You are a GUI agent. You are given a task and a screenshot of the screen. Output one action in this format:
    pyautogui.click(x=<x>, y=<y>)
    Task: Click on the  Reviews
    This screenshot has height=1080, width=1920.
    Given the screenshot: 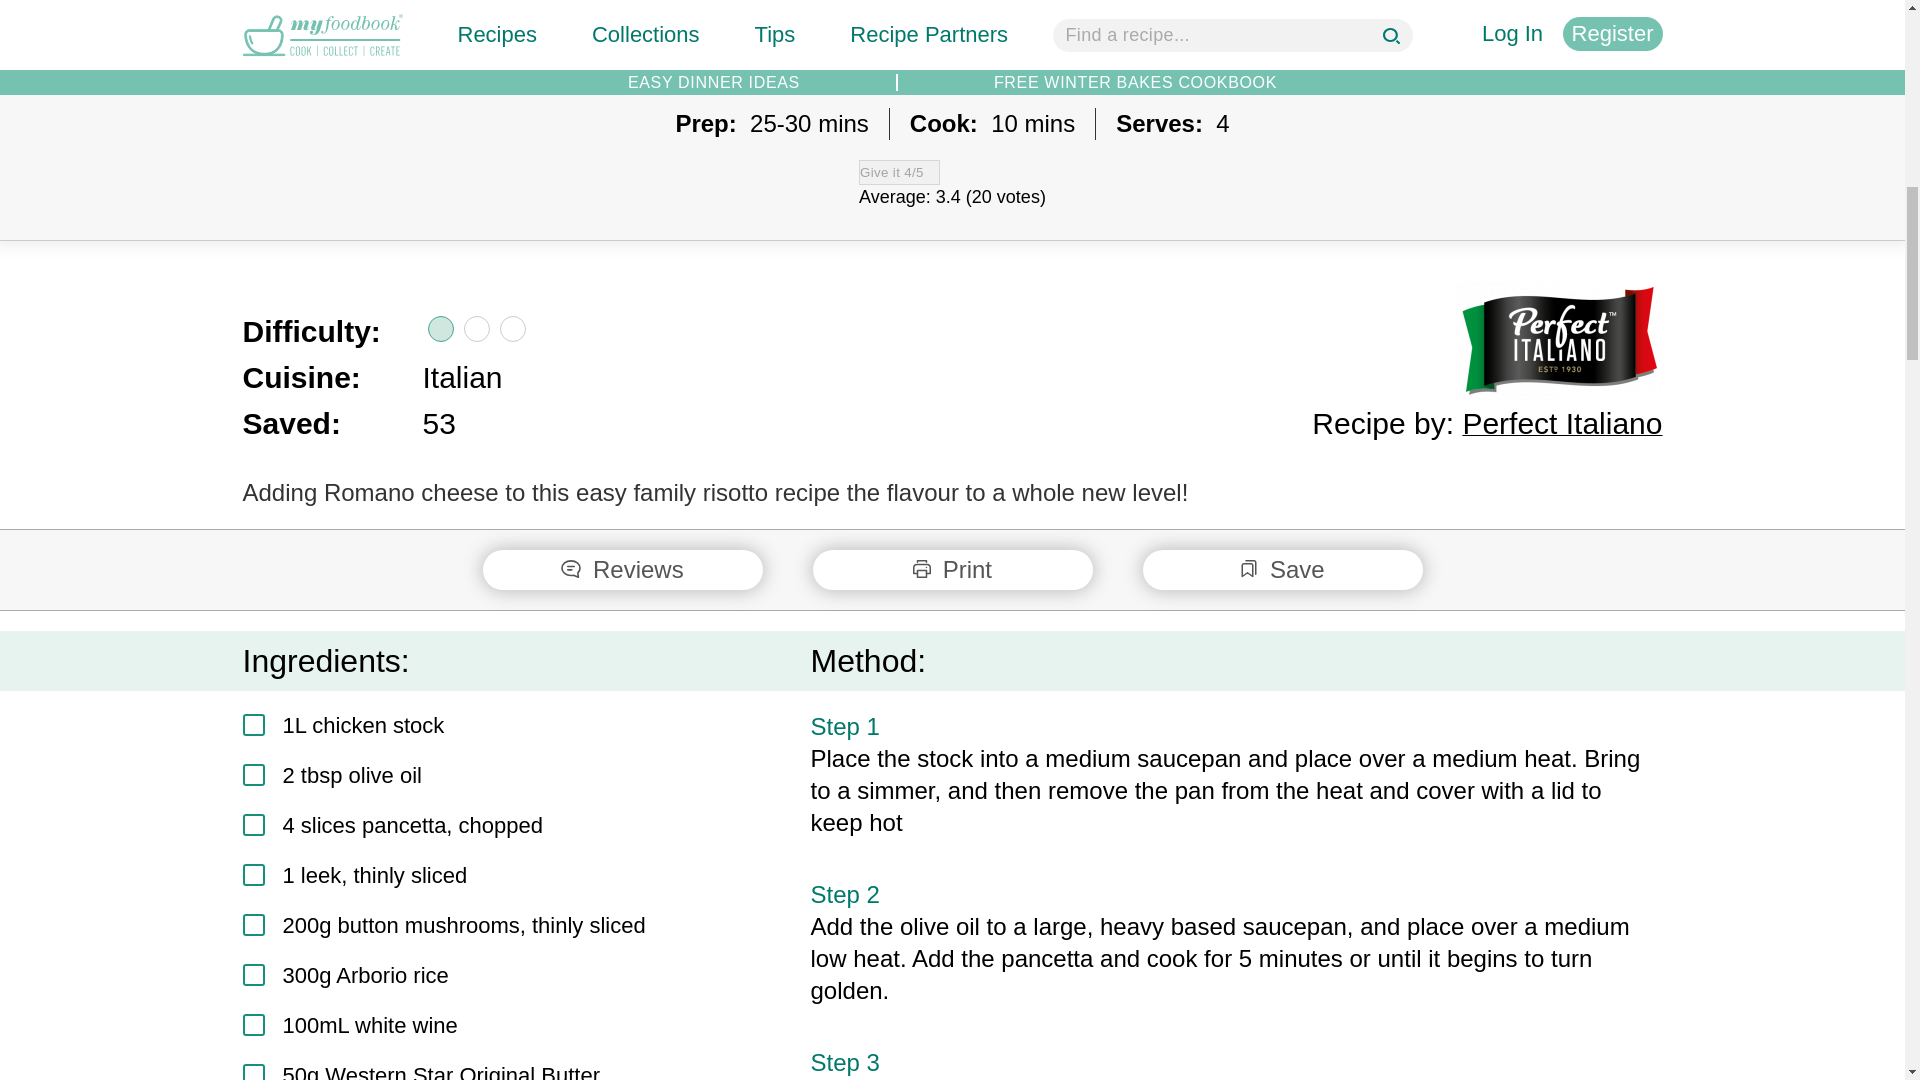 What is the action you would take?
    pyautogui.click(x=622, y=569)
    